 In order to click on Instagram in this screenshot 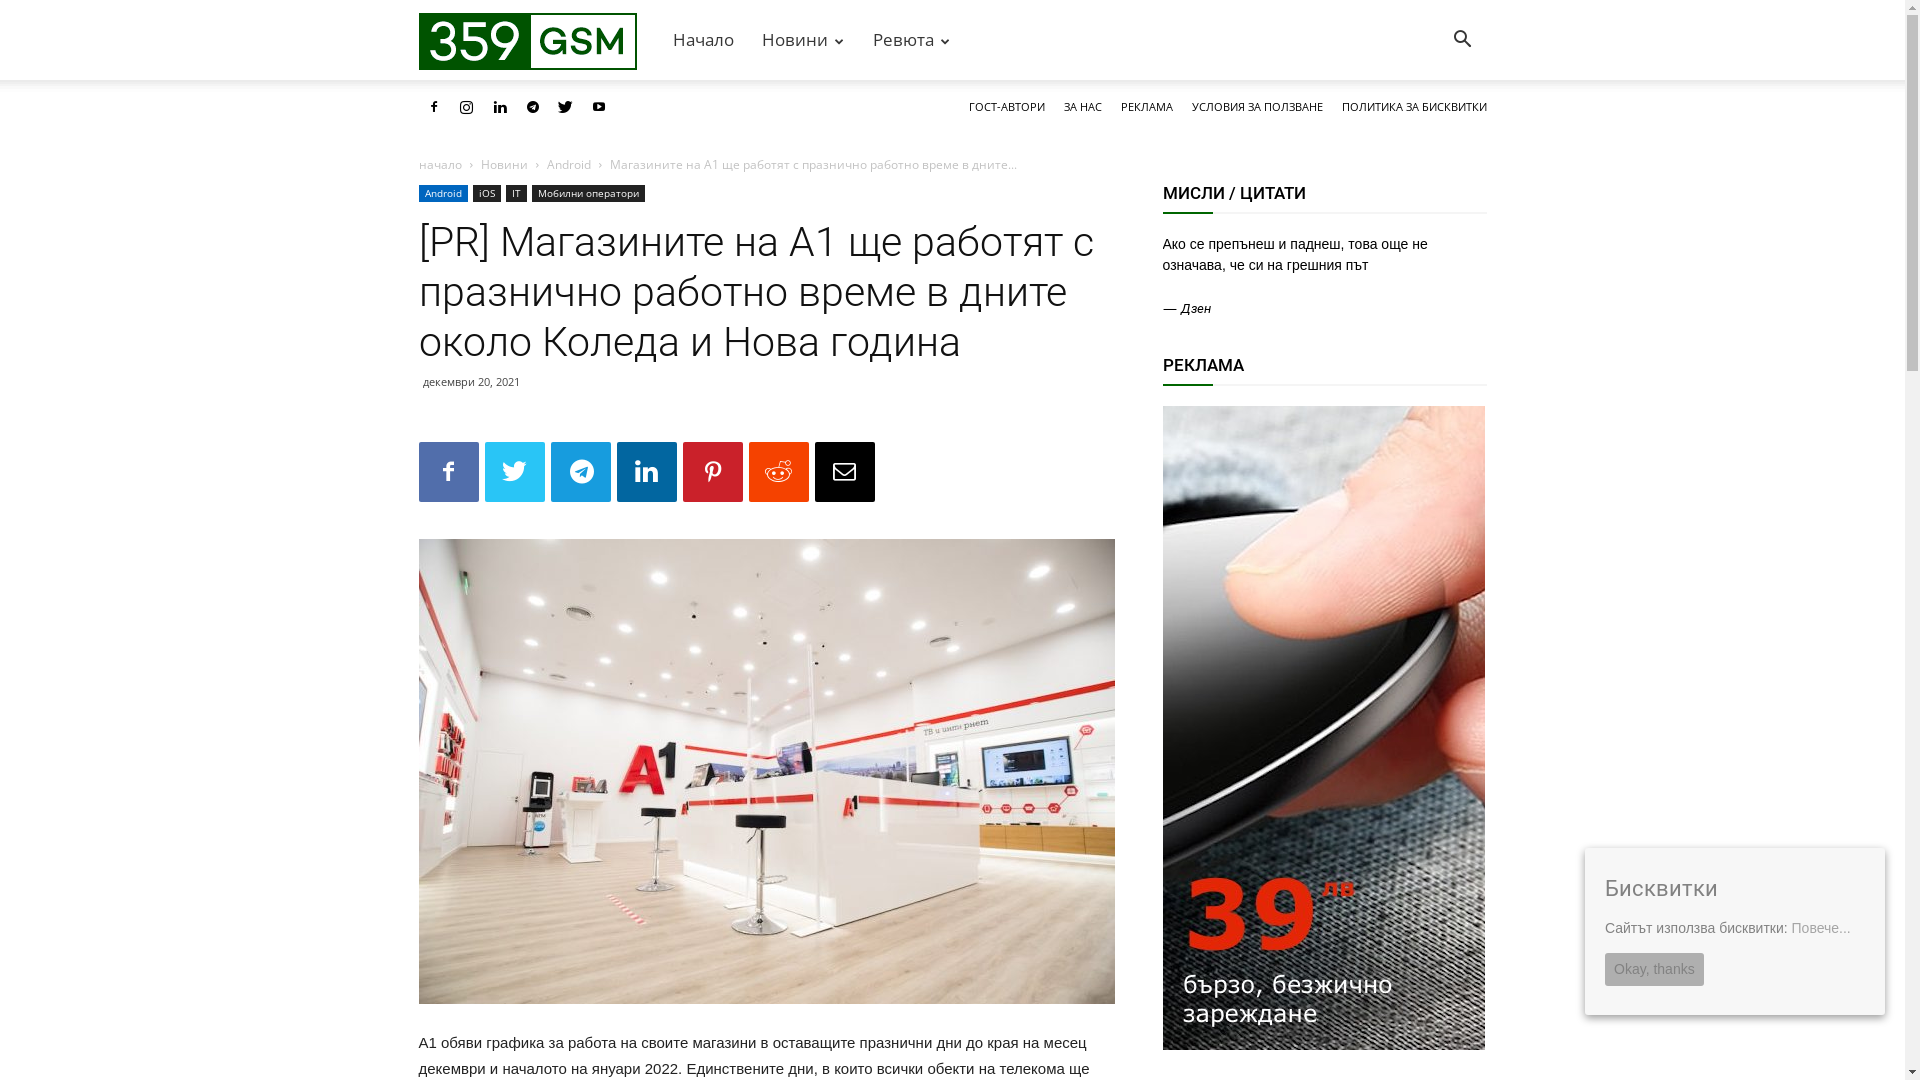, I will do `click(467, 107)`.